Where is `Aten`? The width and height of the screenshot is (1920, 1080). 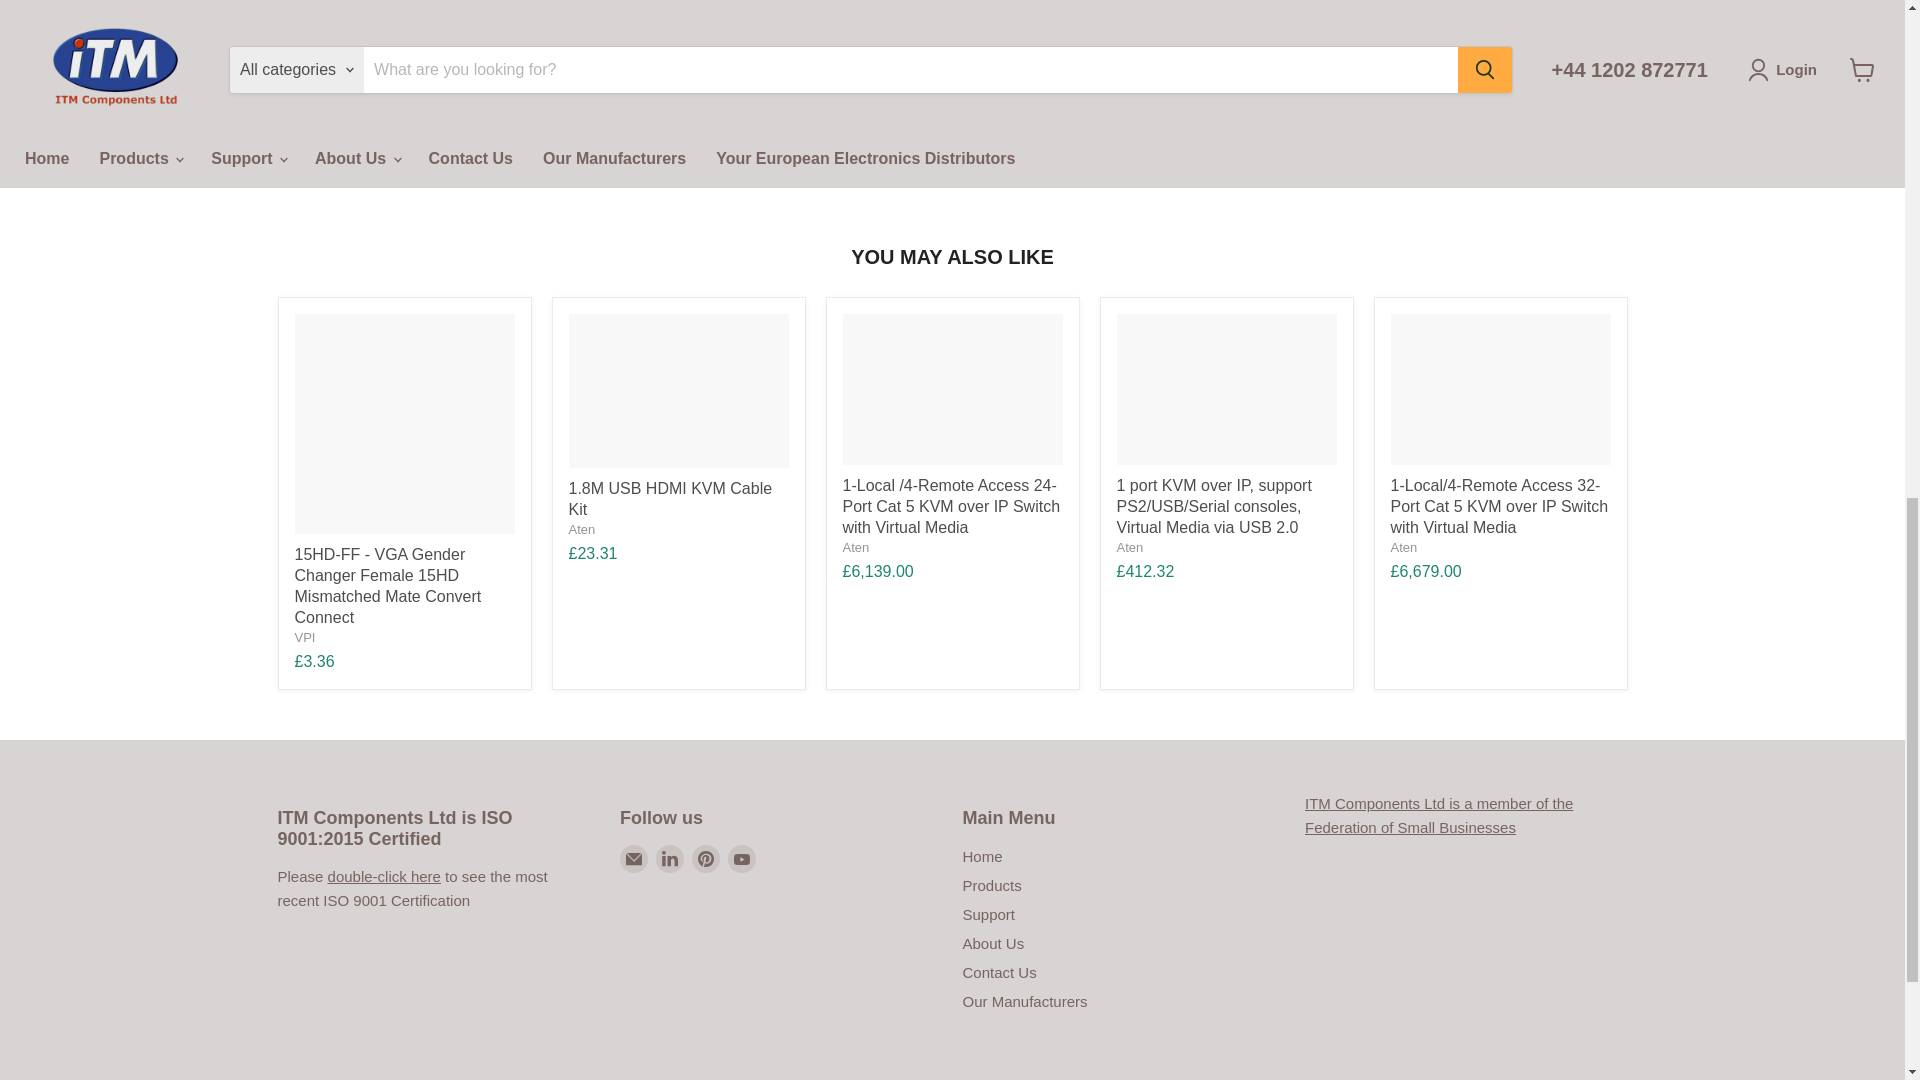 Aten is located at coordinates (582, 528).